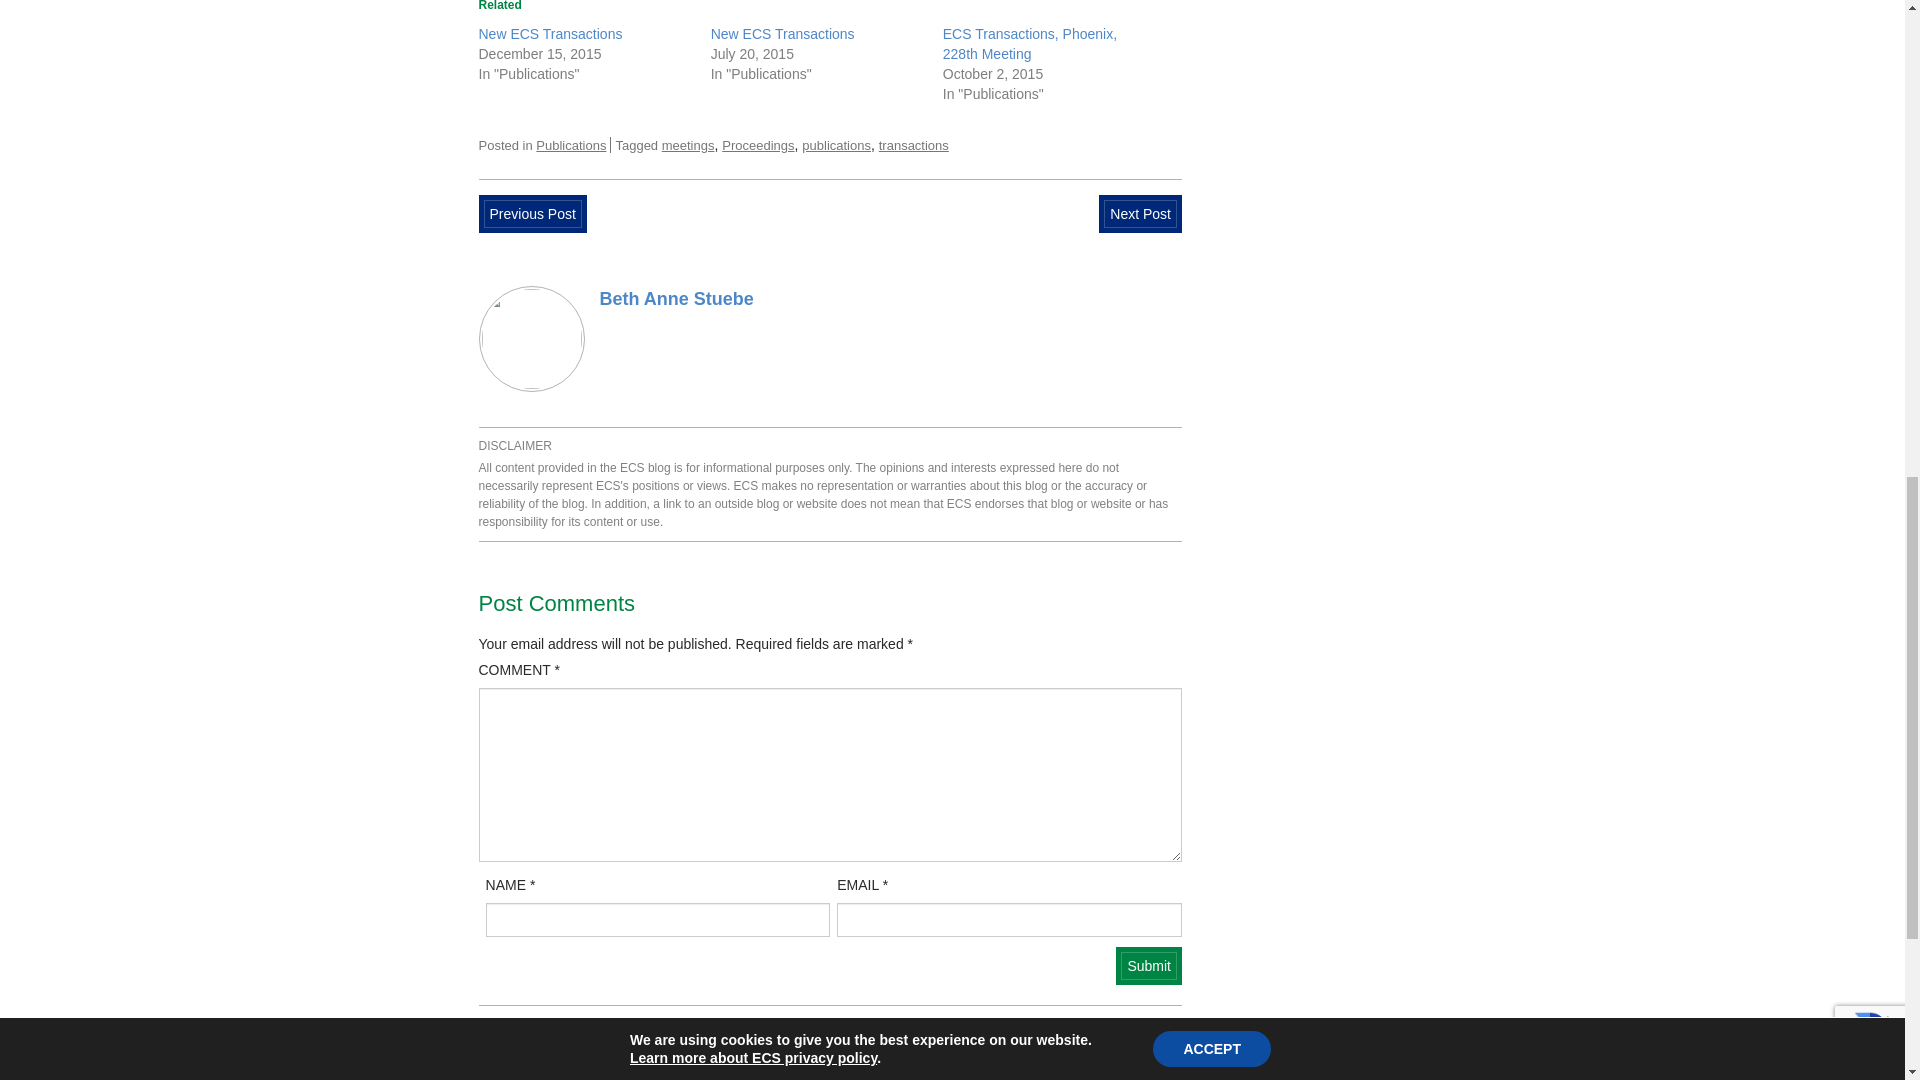 The height and width of the screenshot is (1080, 1920). What do you see at coordinates (1030, 43) in the screenshot?
I see `ECS Transactions, Phoenix, 228th Meeting` at bounding box center [1030, 43].